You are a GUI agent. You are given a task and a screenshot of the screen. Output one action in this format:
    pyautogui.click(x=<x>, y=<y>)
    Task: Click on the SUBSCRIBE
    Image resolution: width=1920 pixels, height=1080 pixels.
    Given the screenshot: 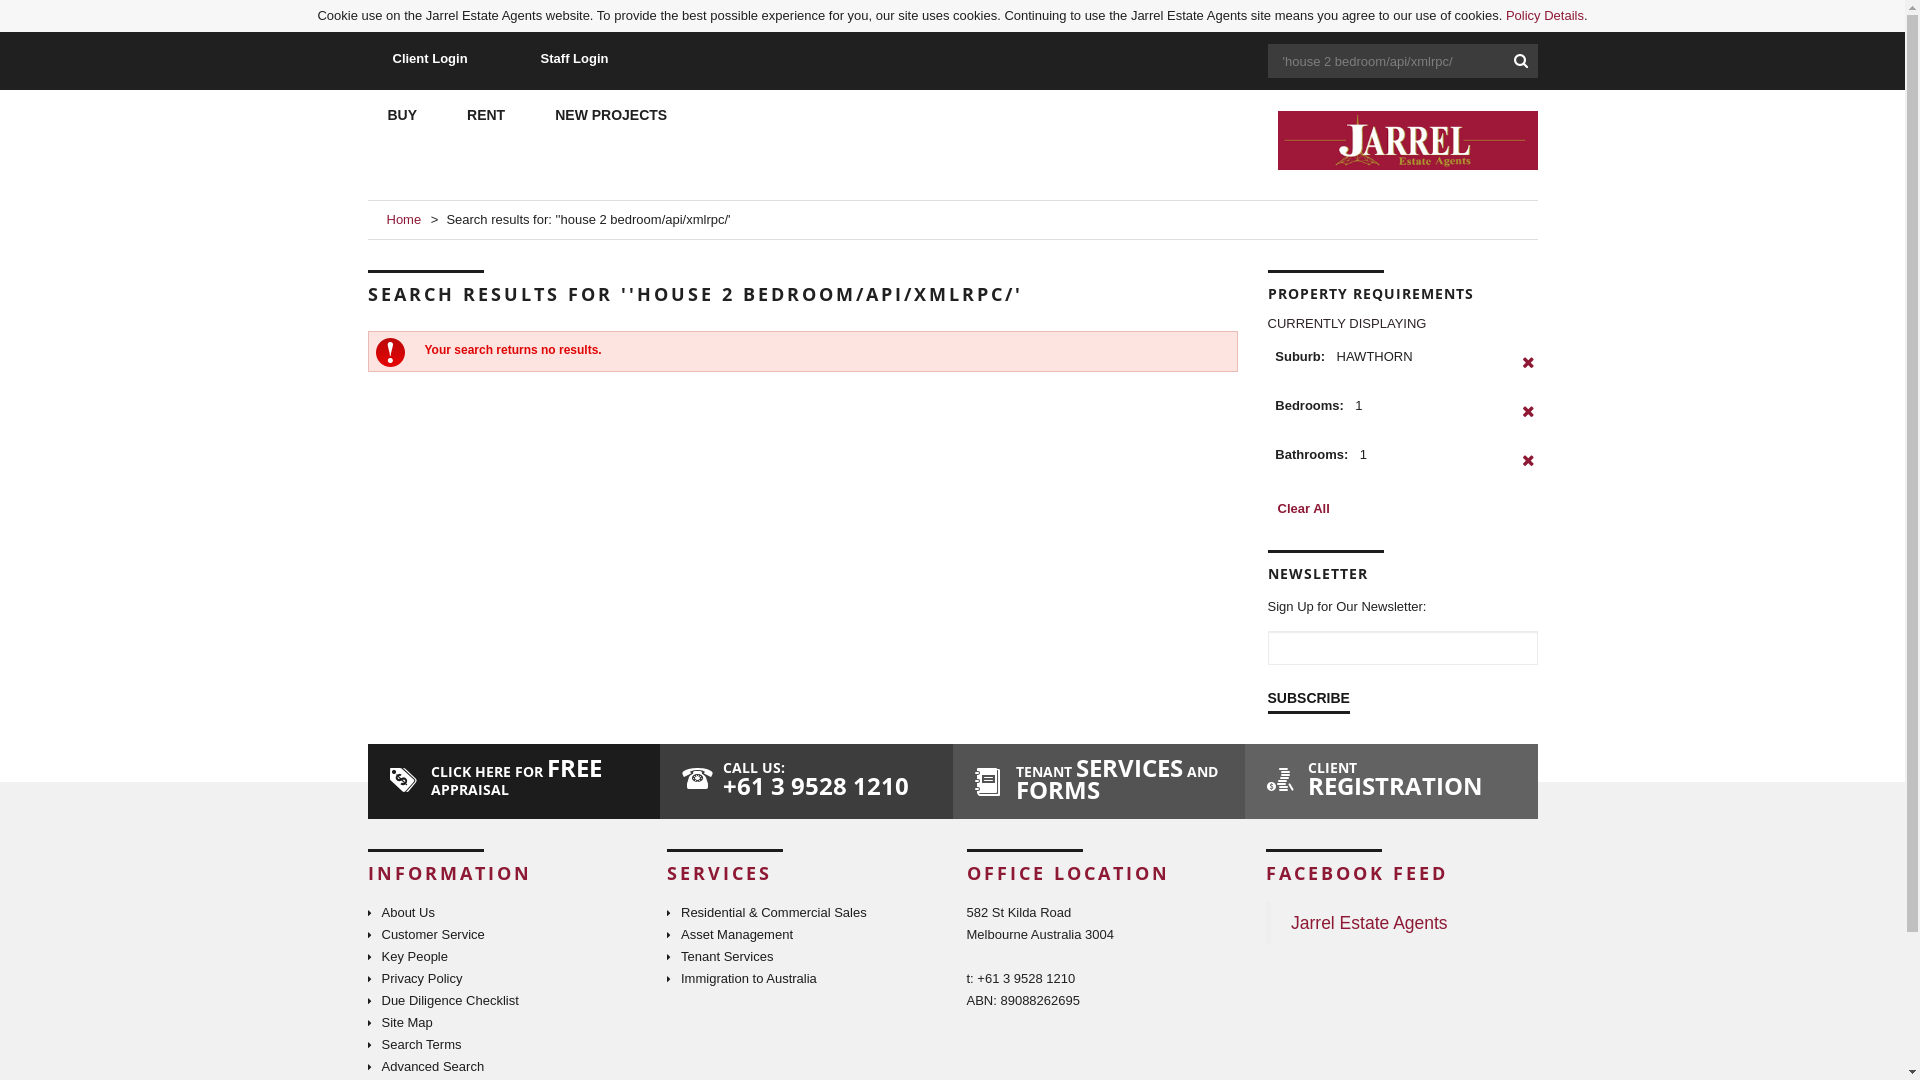 What is the action you would take?
    pyautogui.click(x=1309, y=698)
    